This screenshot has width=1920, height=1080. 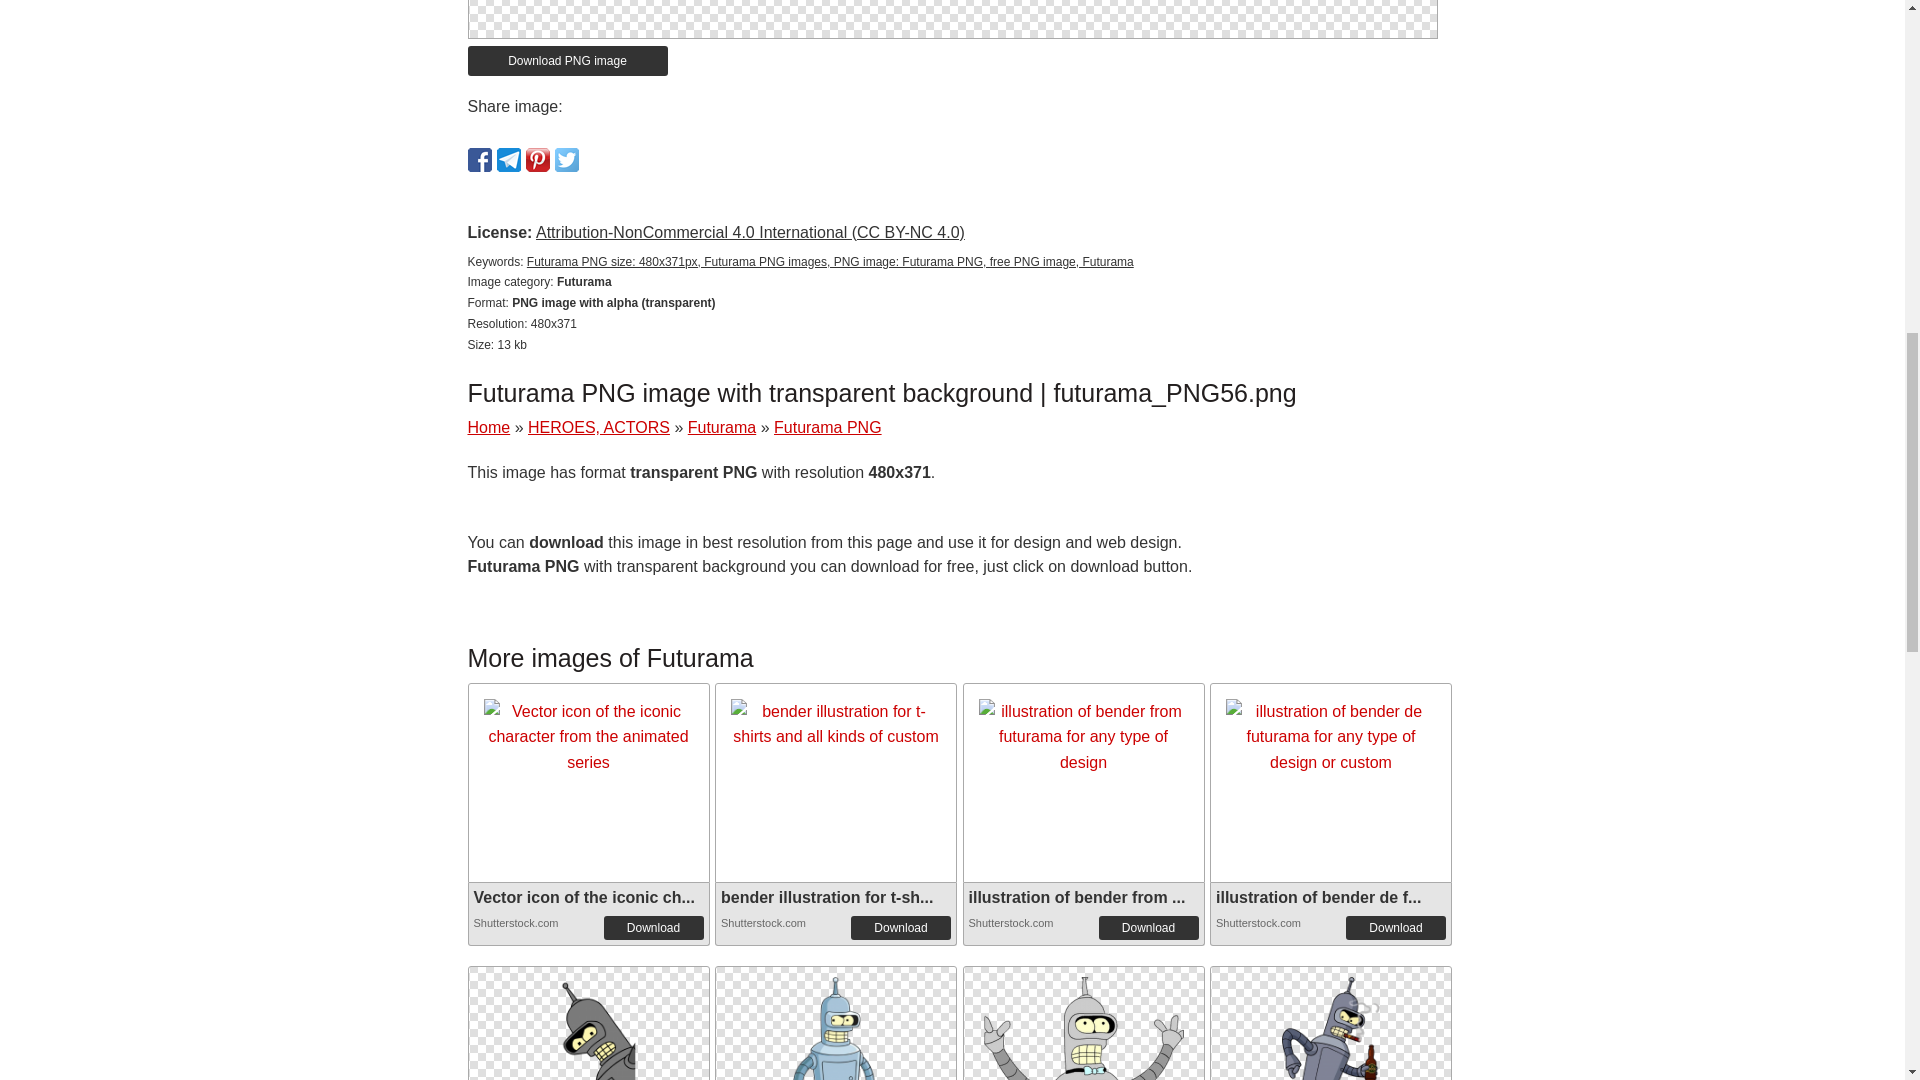 I want to click on Download, so click(x=900, y=927).